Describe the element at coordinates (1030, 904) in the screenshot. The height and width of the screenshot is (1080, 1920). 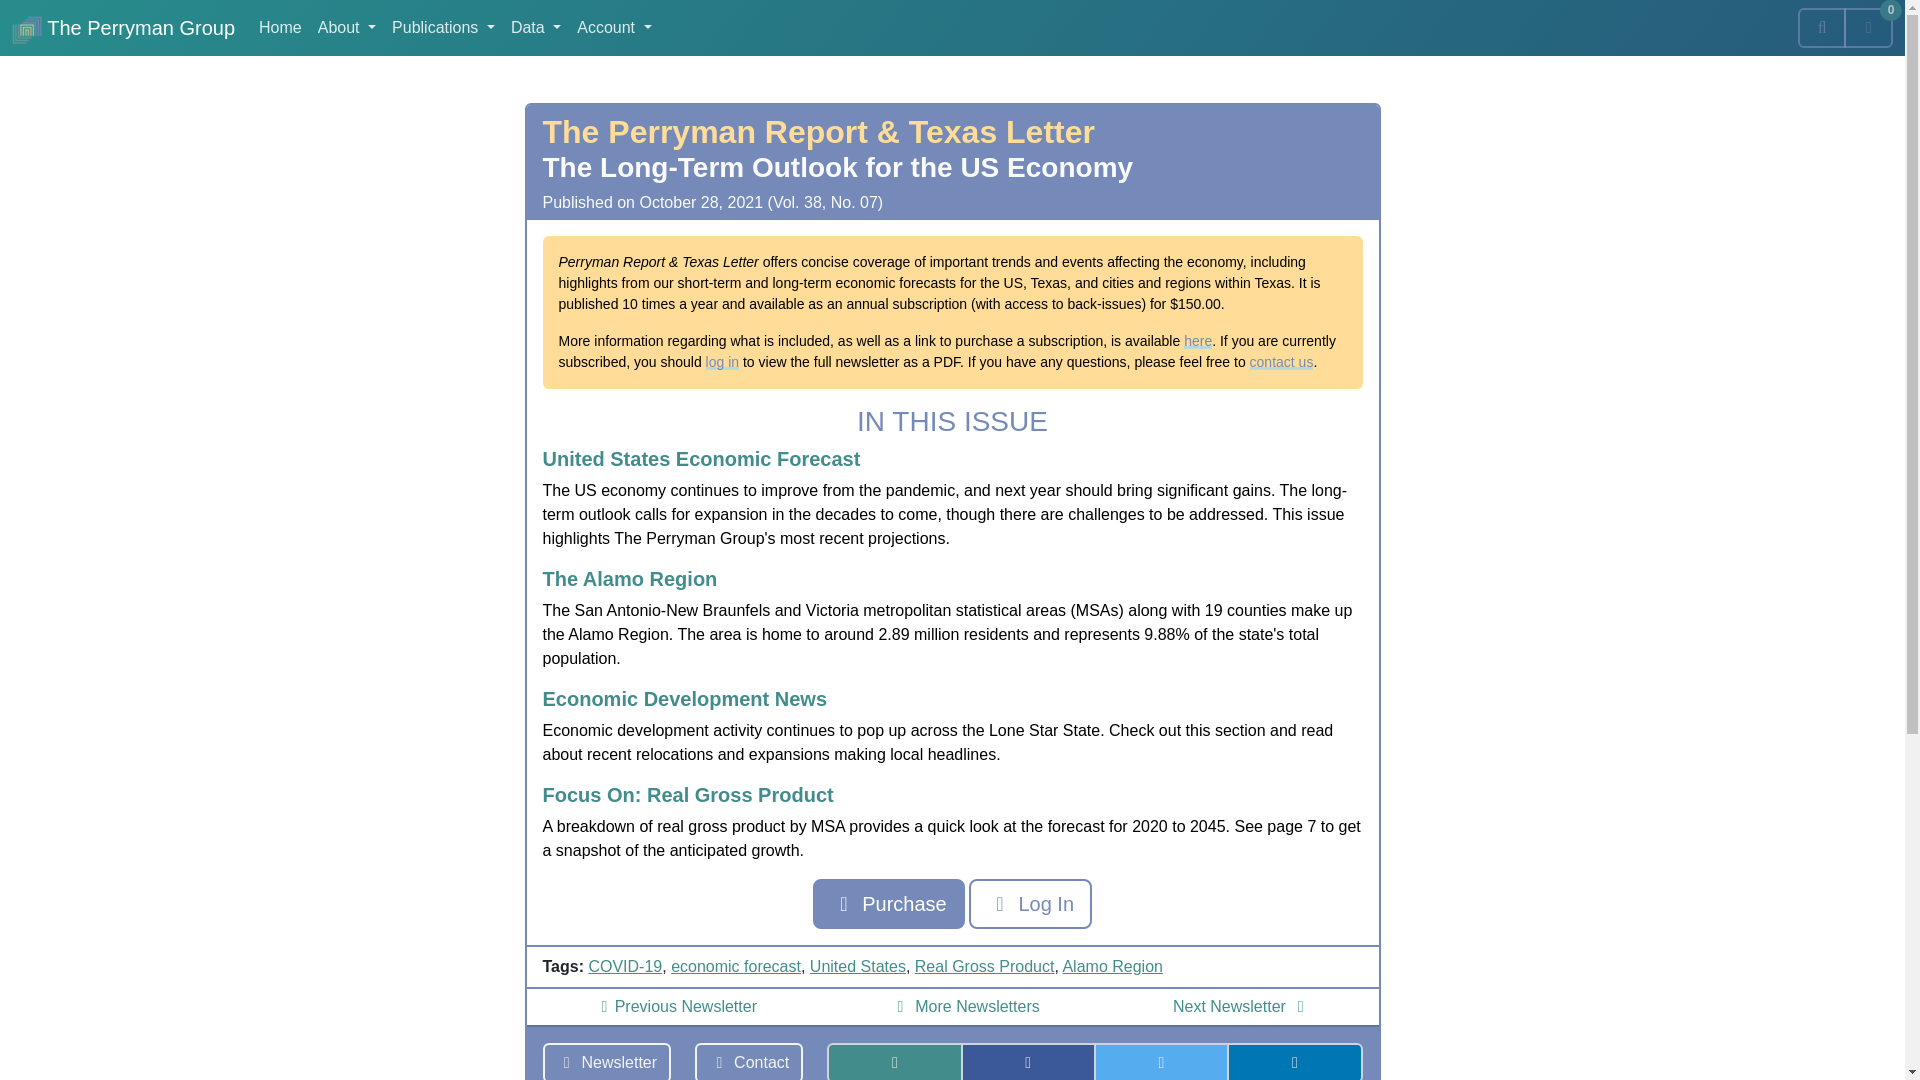
I see `Log In` at that location.